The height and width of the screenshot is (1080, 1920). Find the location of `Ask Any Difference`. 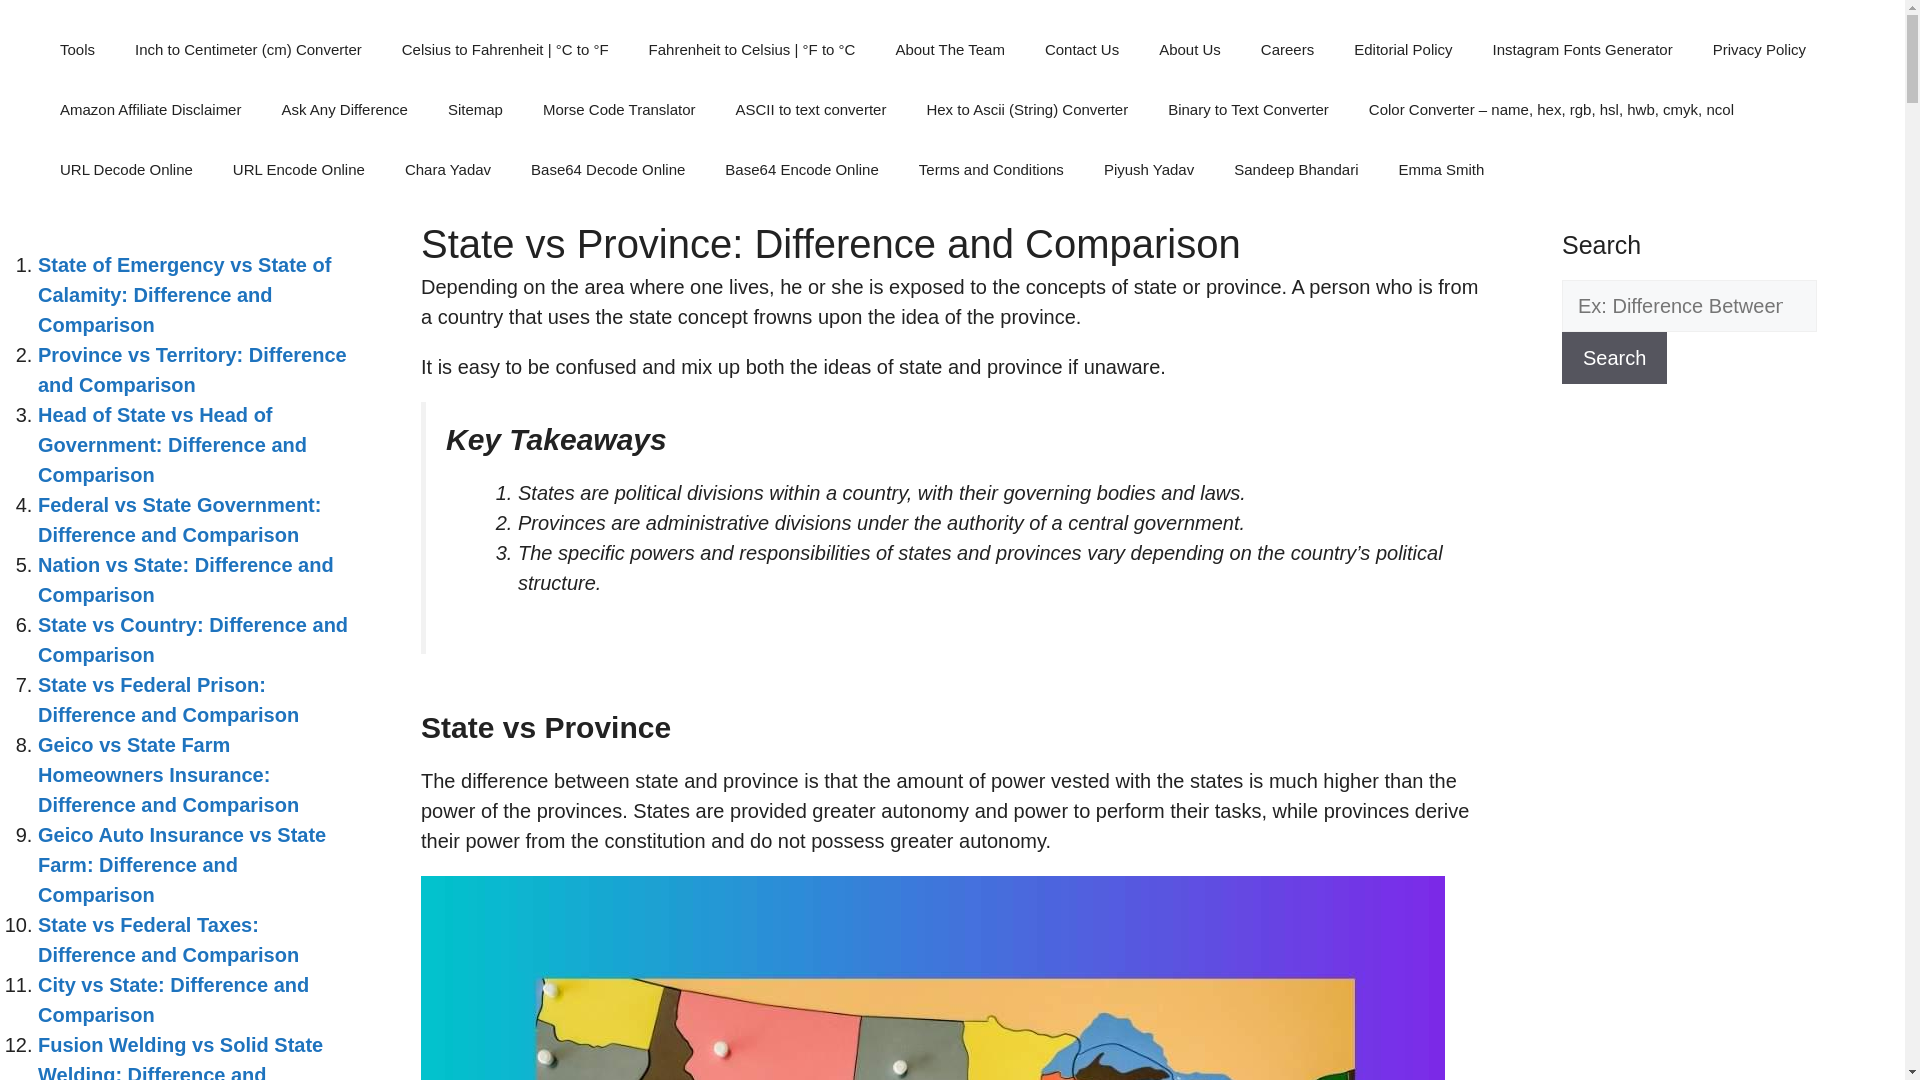

Ask Any Difference is located at coordinates (344, 110).